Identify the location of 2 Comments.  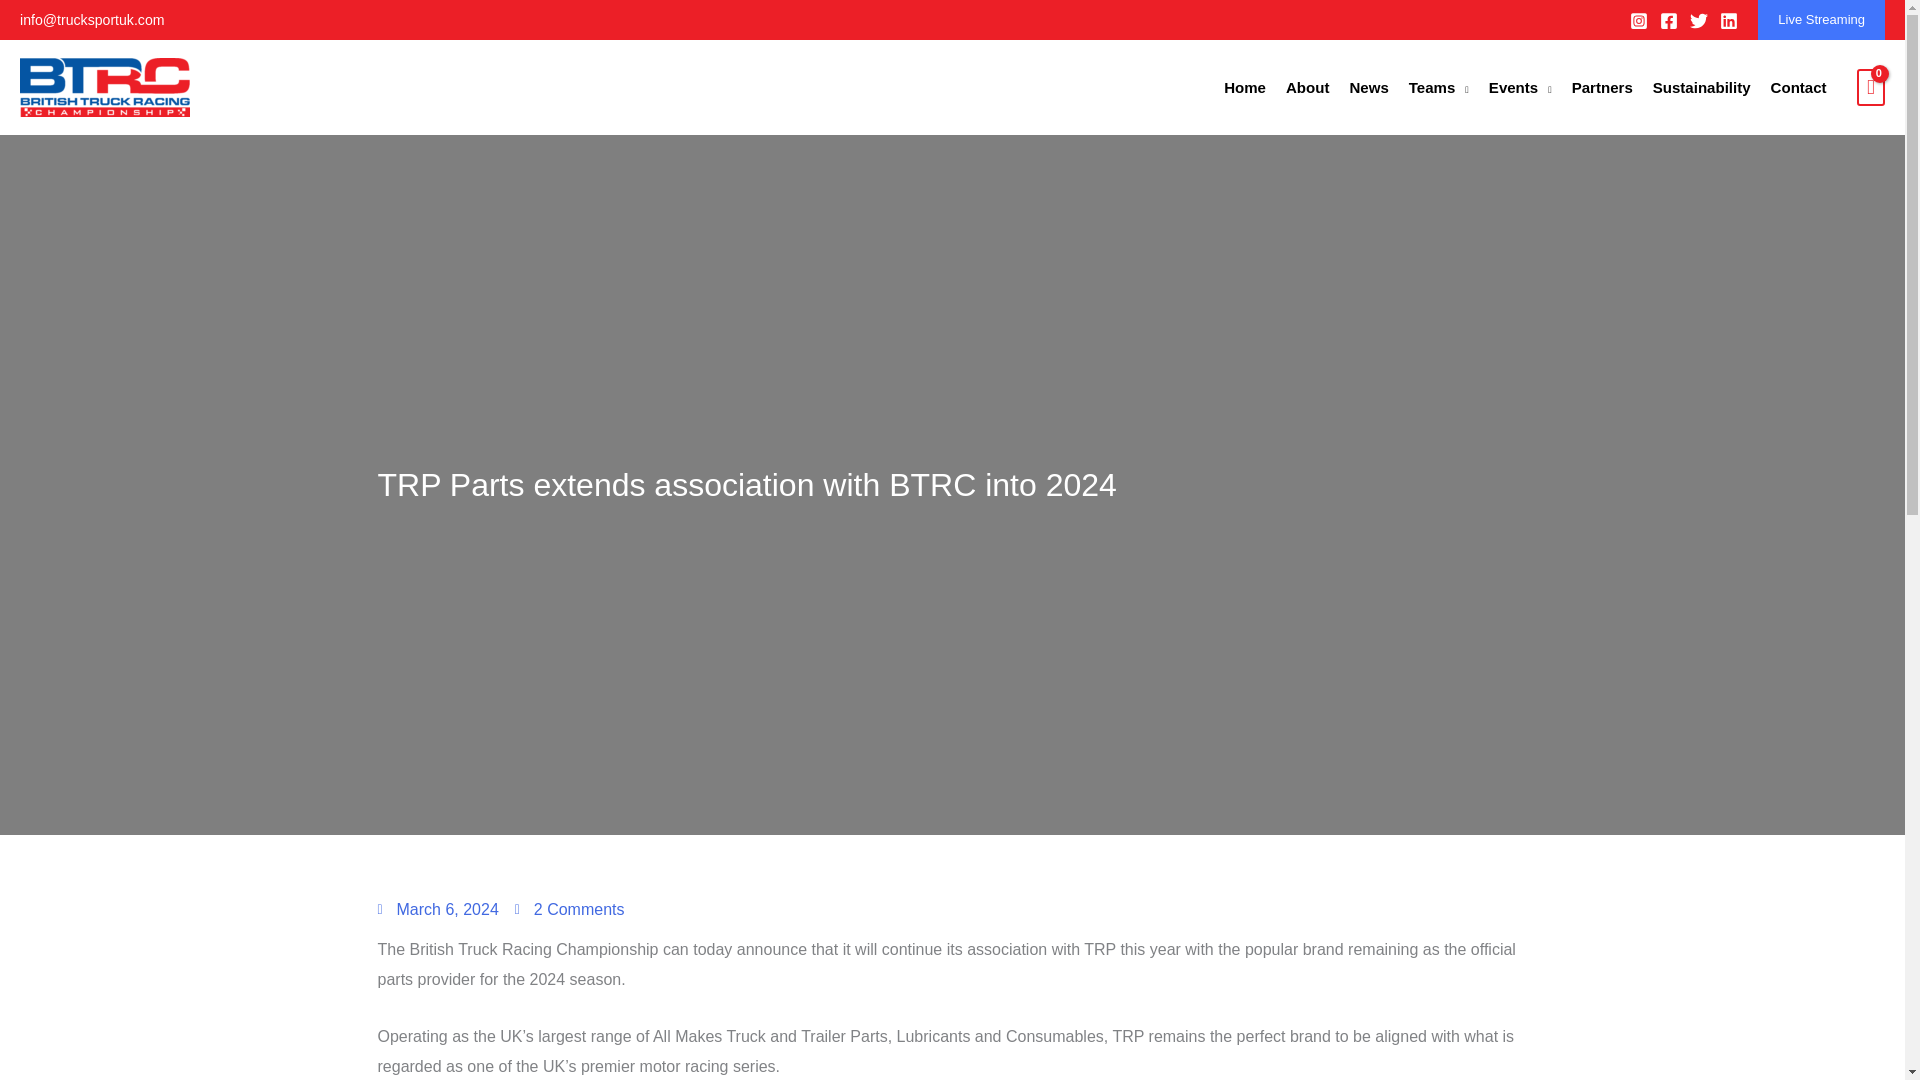
(570, 910).